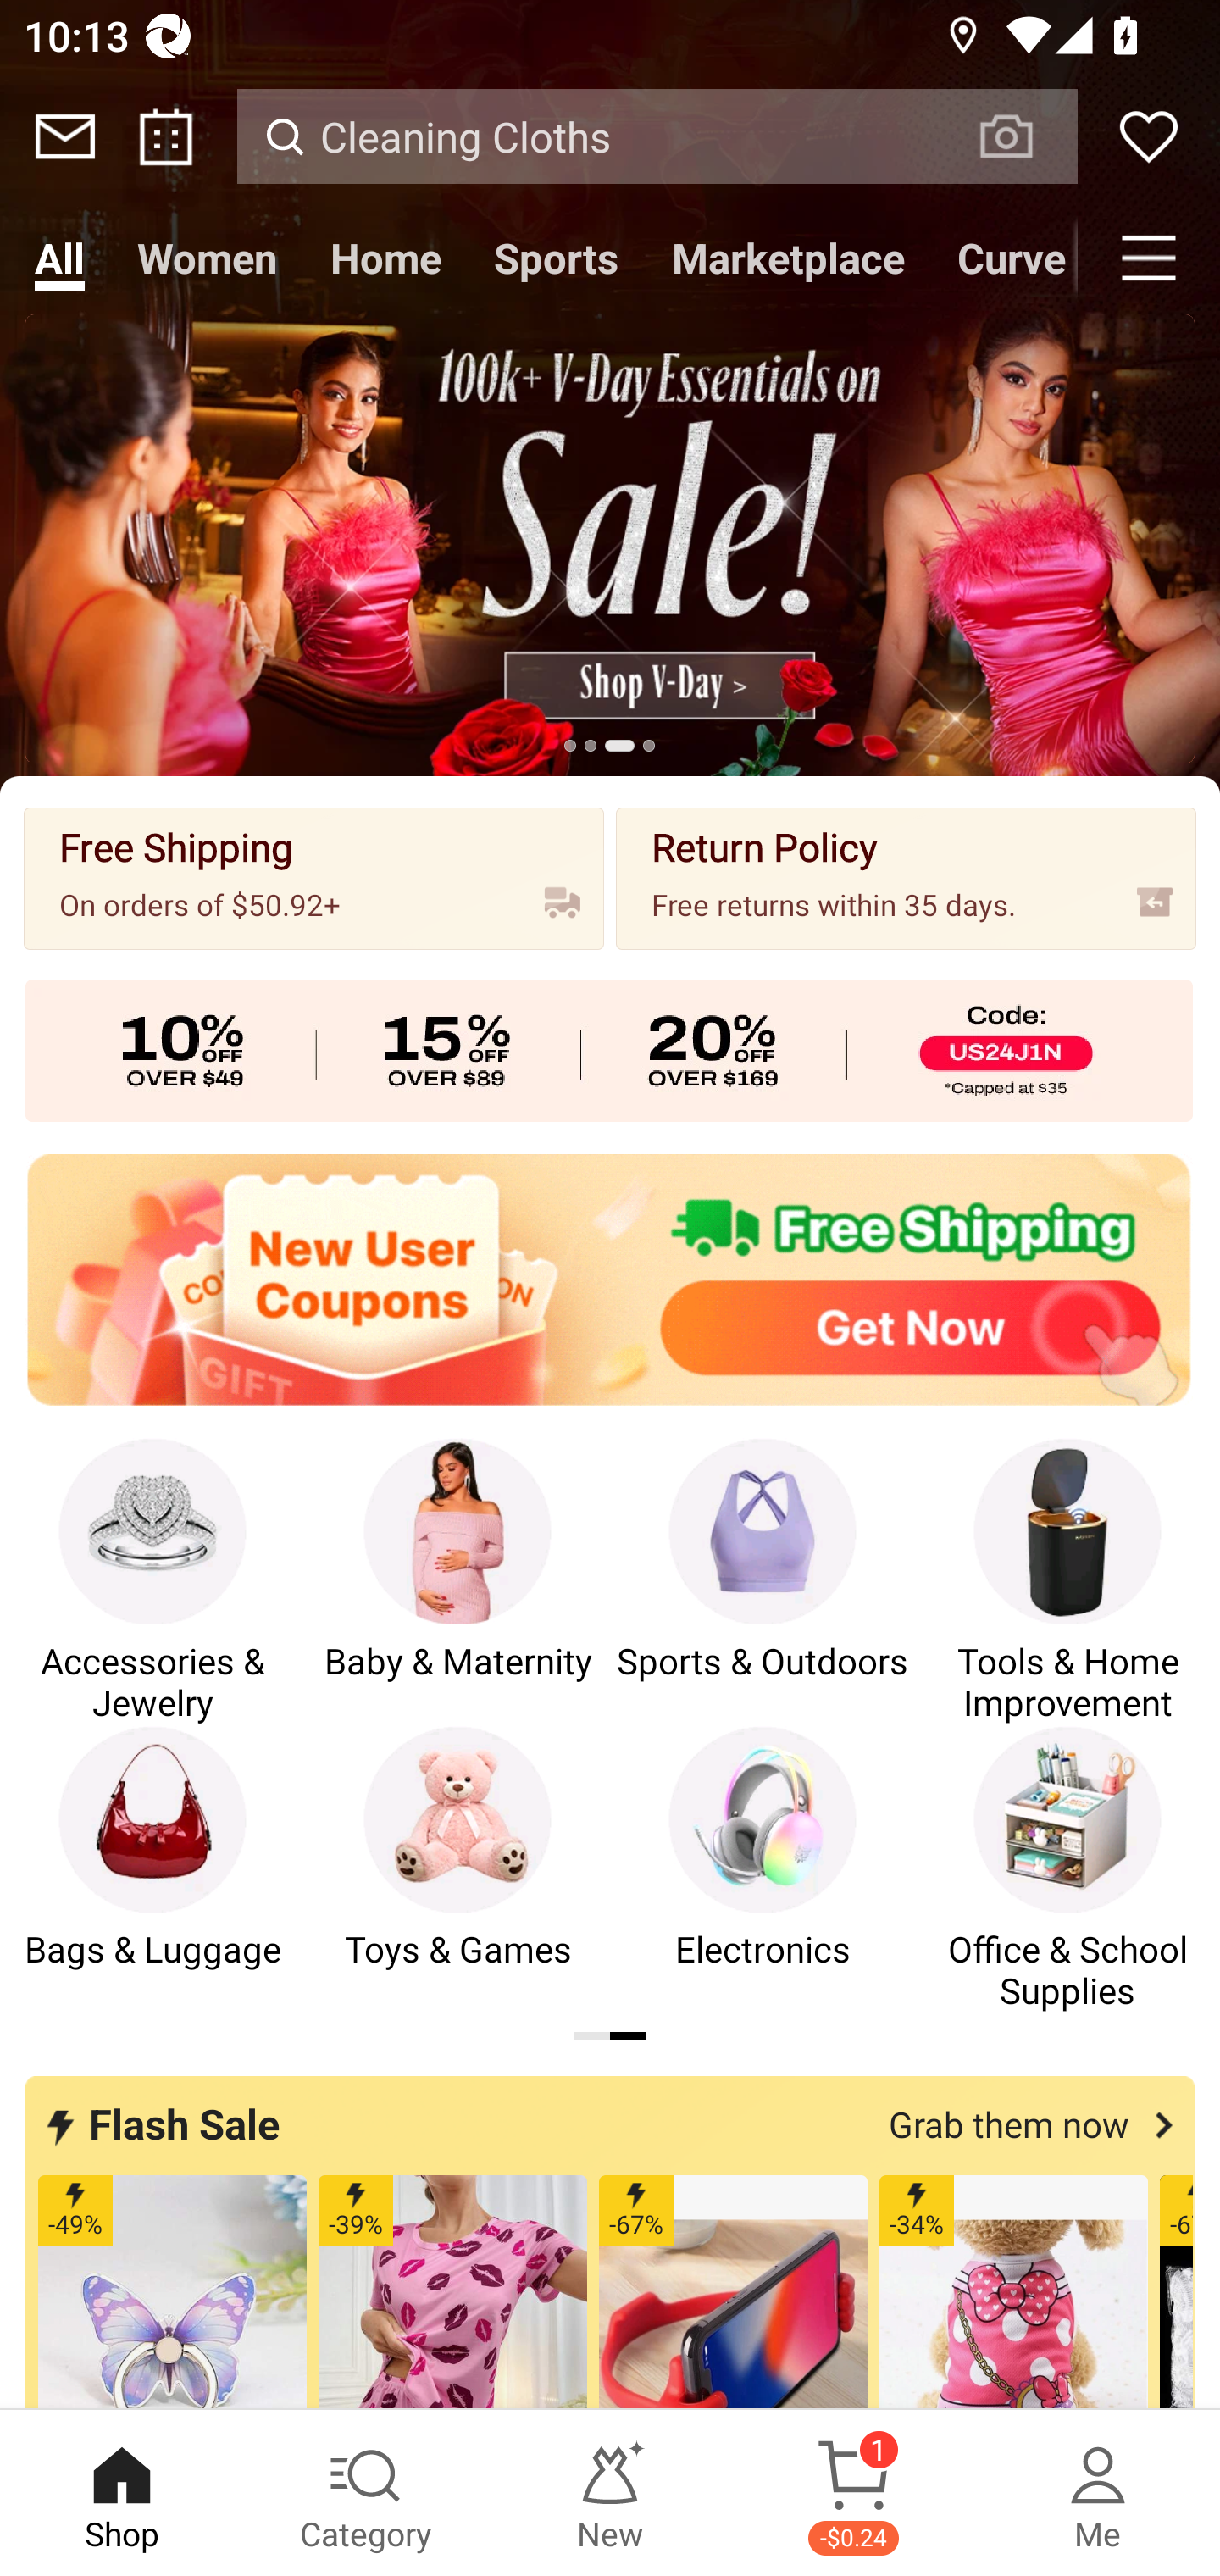 The height and width of the screenshot is (2576, 1220). What do you see at coordinates (610, 2493) in the screenshot?
I see `New` at bounding box center [610, 2493].